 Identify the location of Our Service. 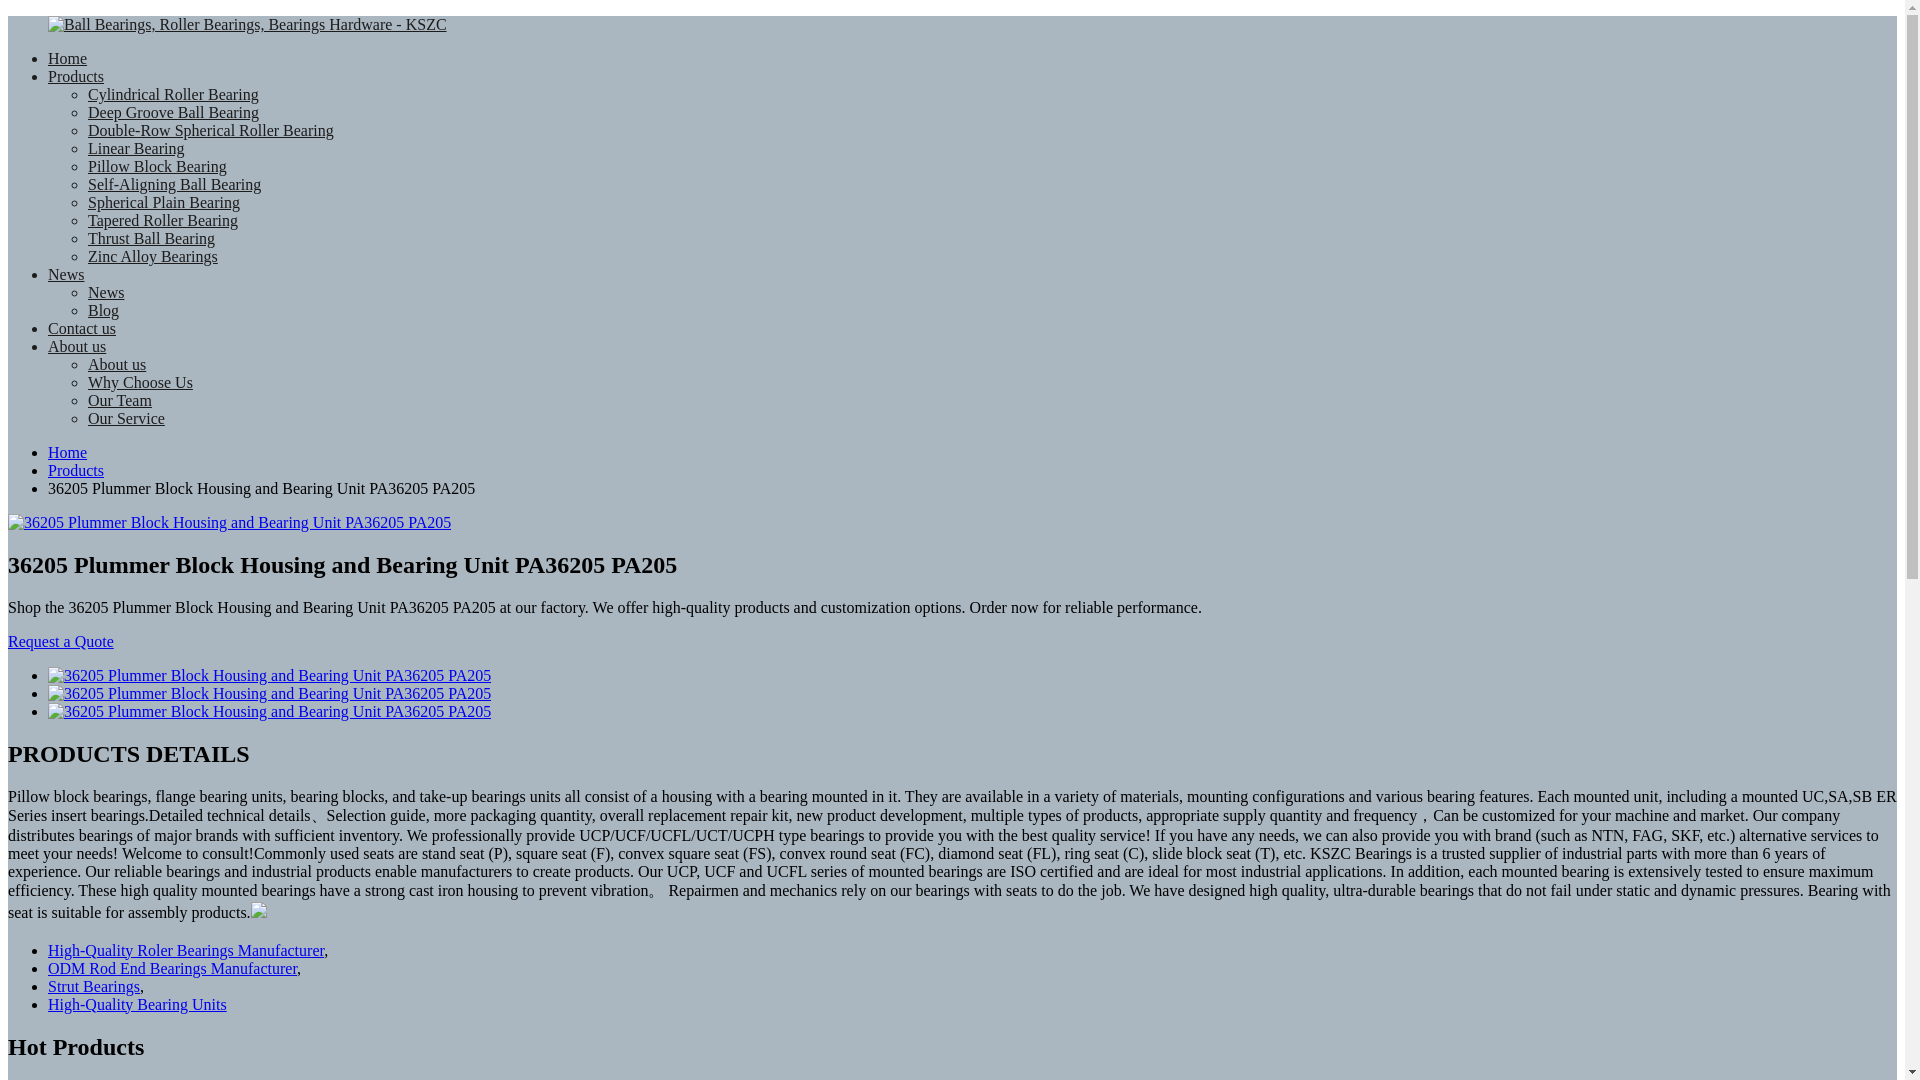
(126, 418).